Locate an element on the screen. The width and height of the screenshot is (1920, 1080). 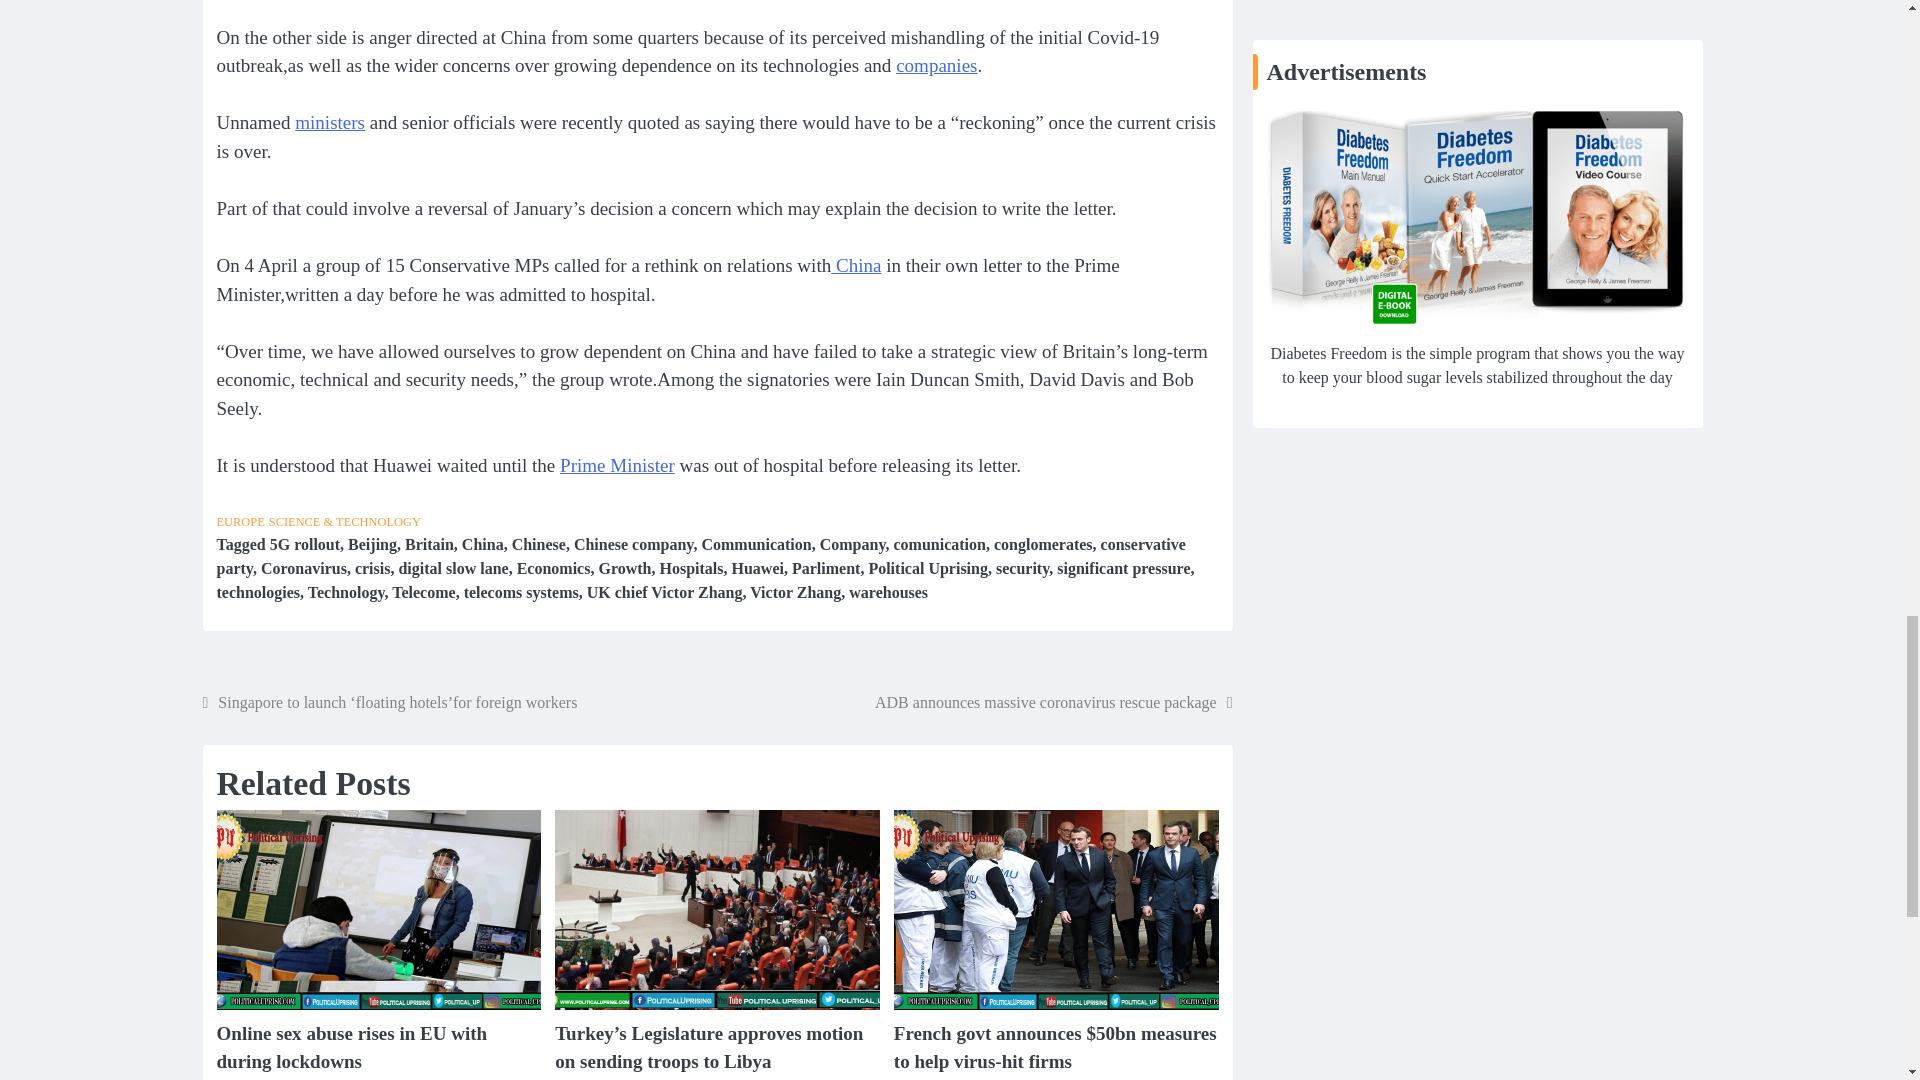
China is located at coordinates (482, 544).